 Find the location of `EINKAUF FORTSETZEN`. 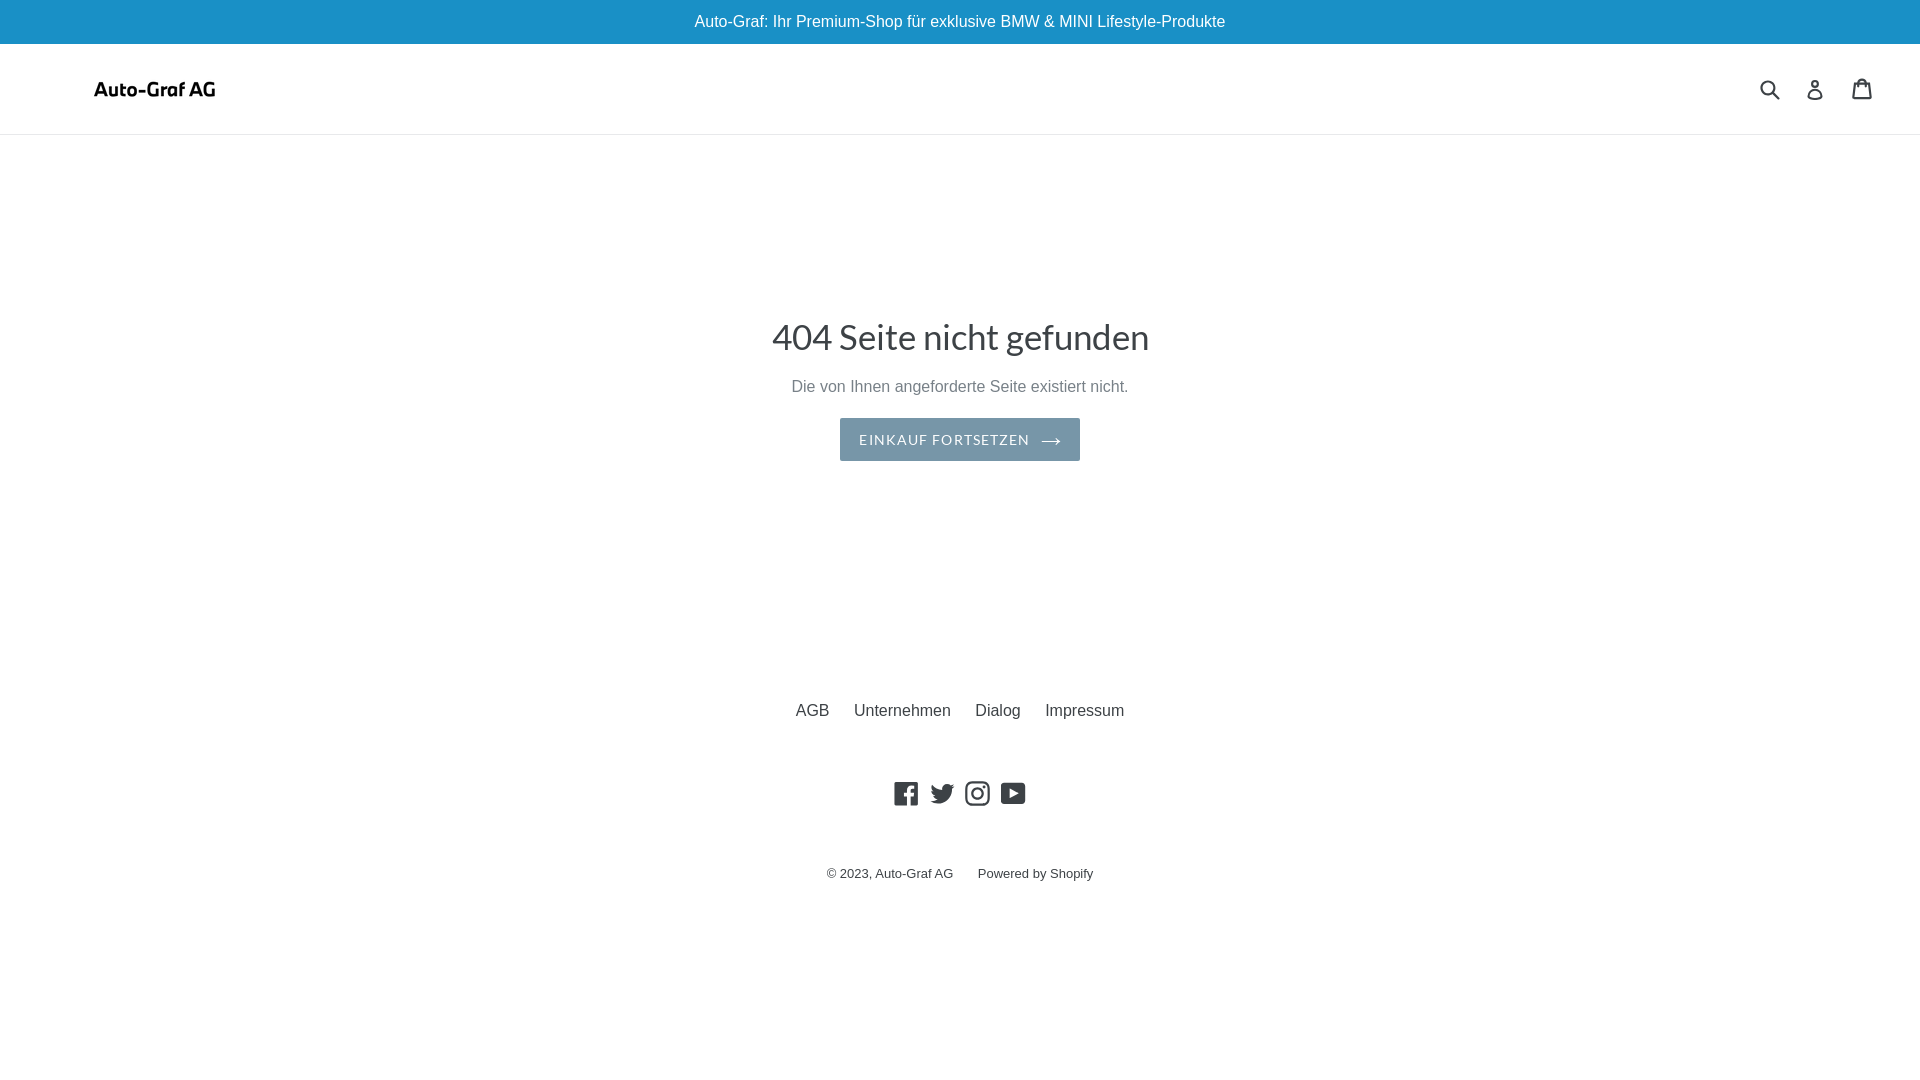

EINKAUF FORTSETZEN is located at coordinates (960, 440).